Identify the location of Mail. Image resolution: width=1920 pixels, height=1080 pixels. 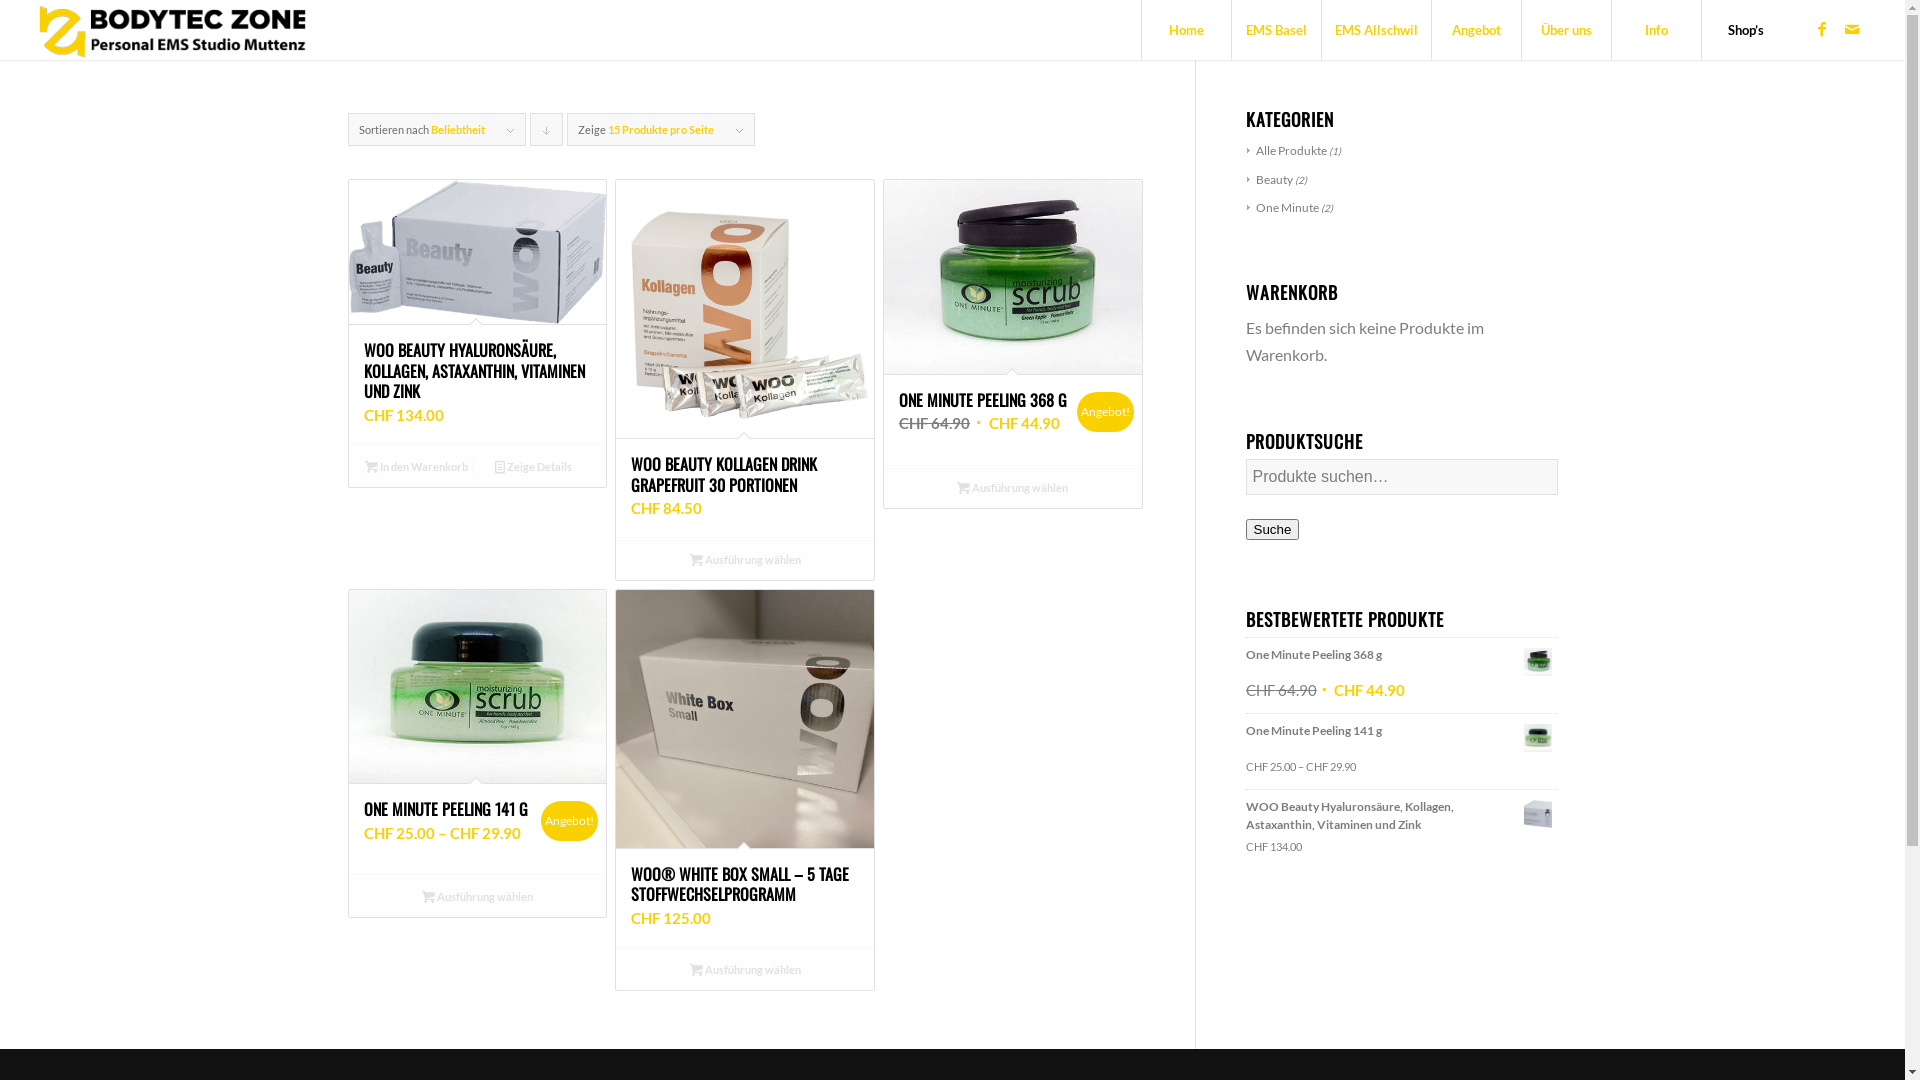
(1852, 29).